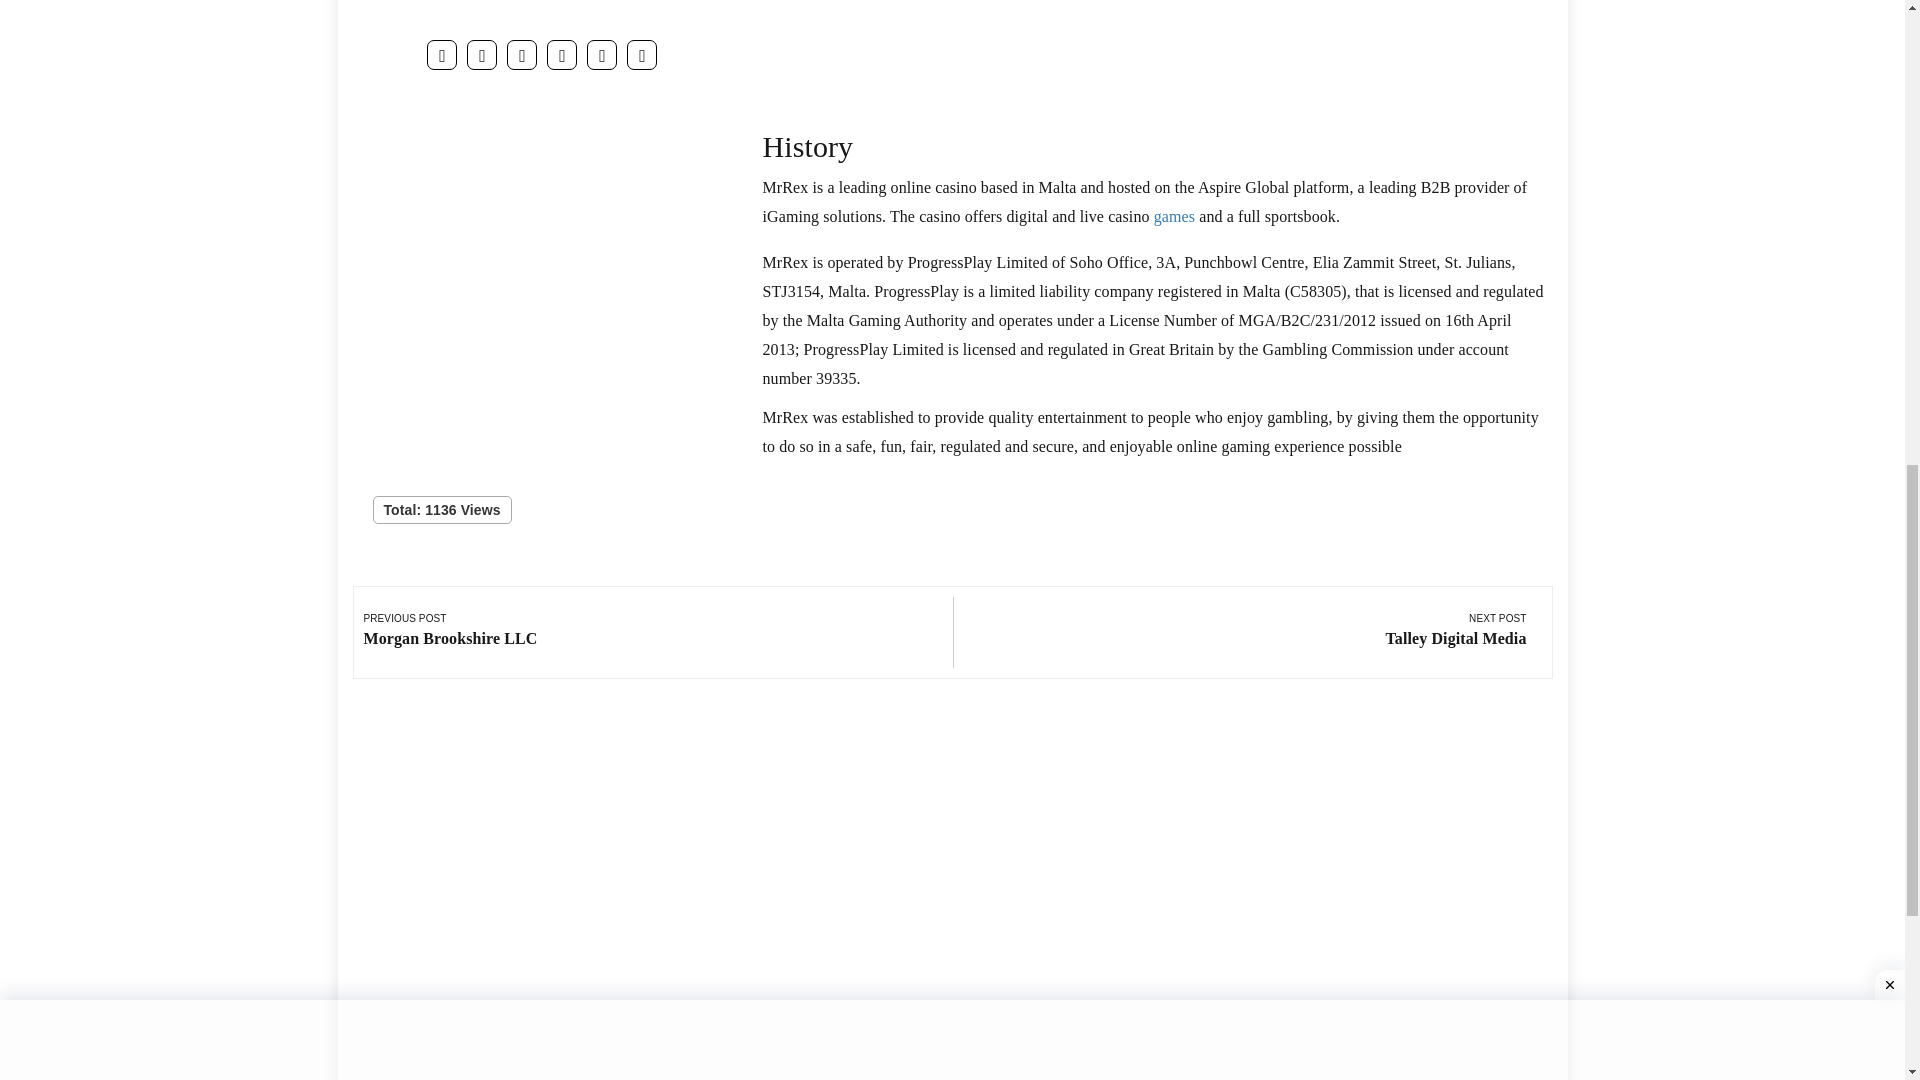 The height and width of the screenshot is (1080, 1920). Describe the element at coordinates (1156, 50) in the screenshot. I see `Advertisement` at that location.